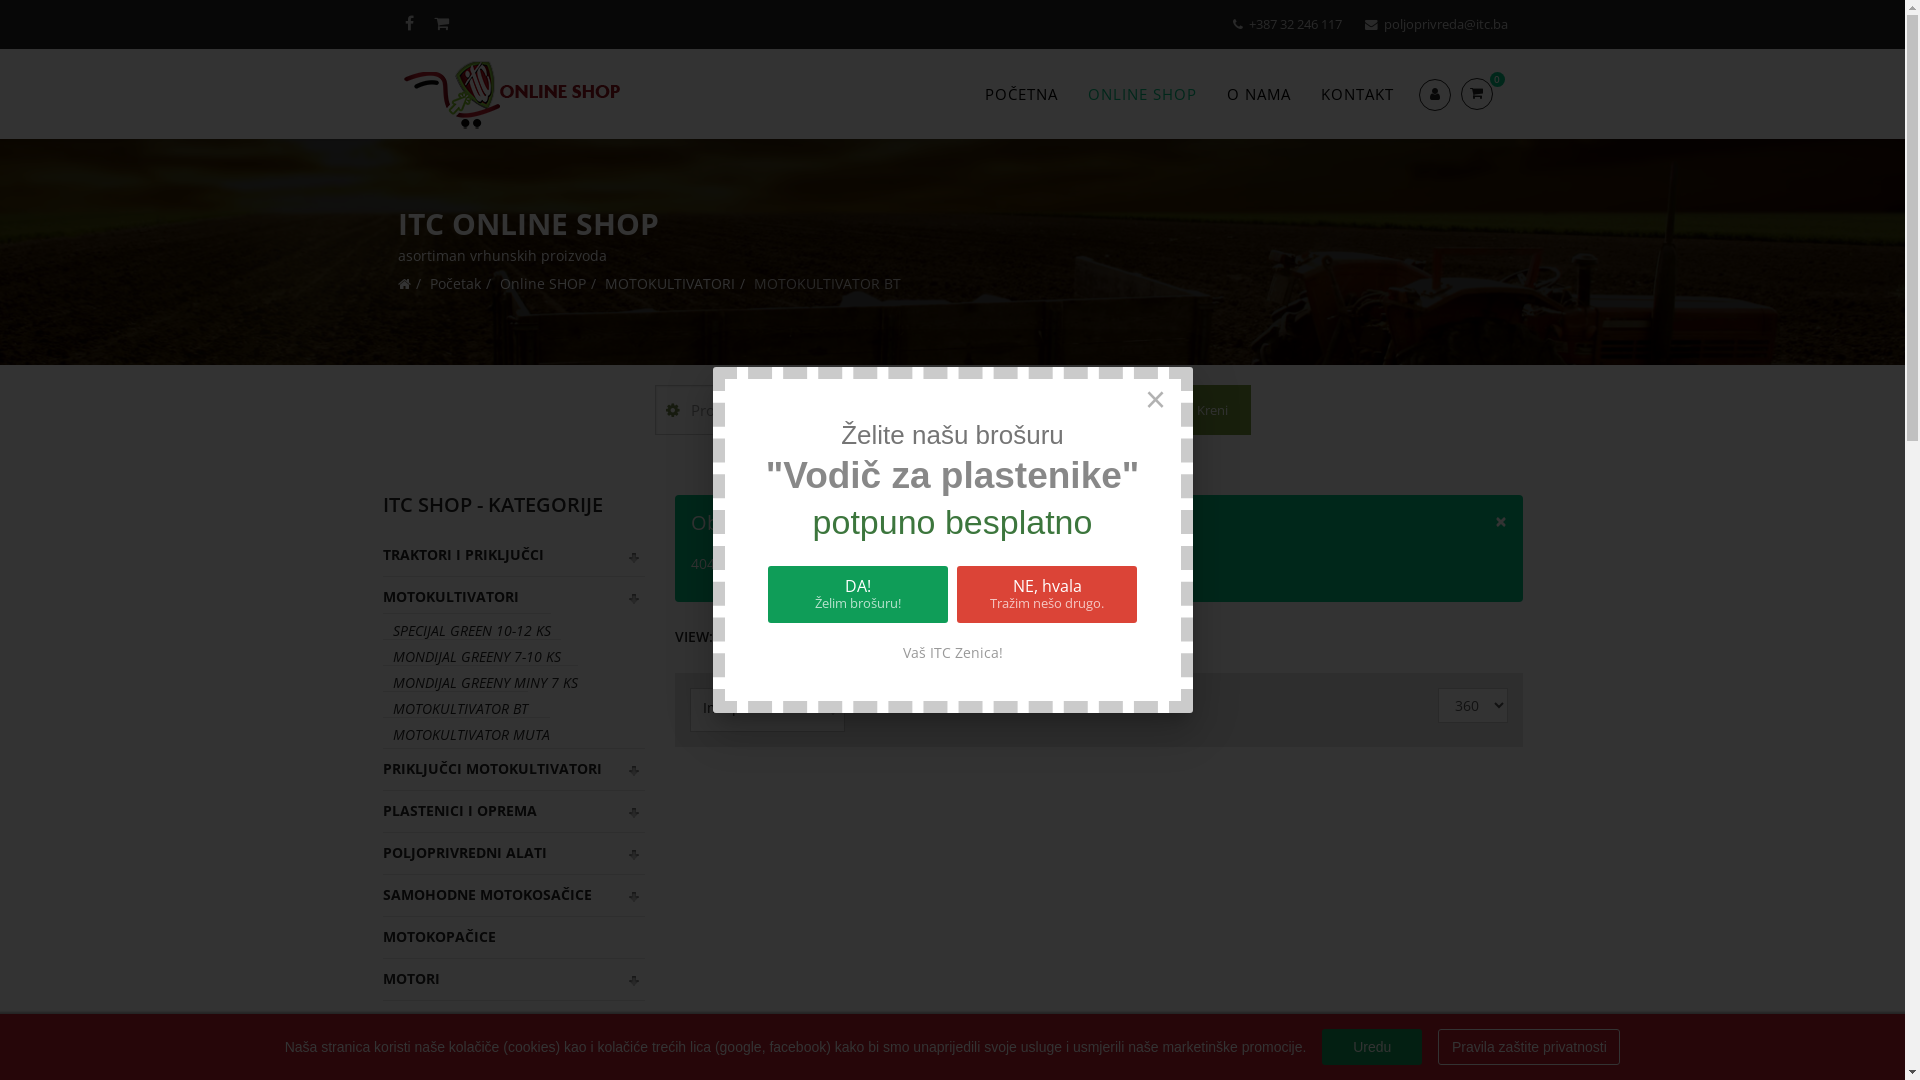 The image size is (1920, 1080). I want to click on MOTORI, so click(514, 979).